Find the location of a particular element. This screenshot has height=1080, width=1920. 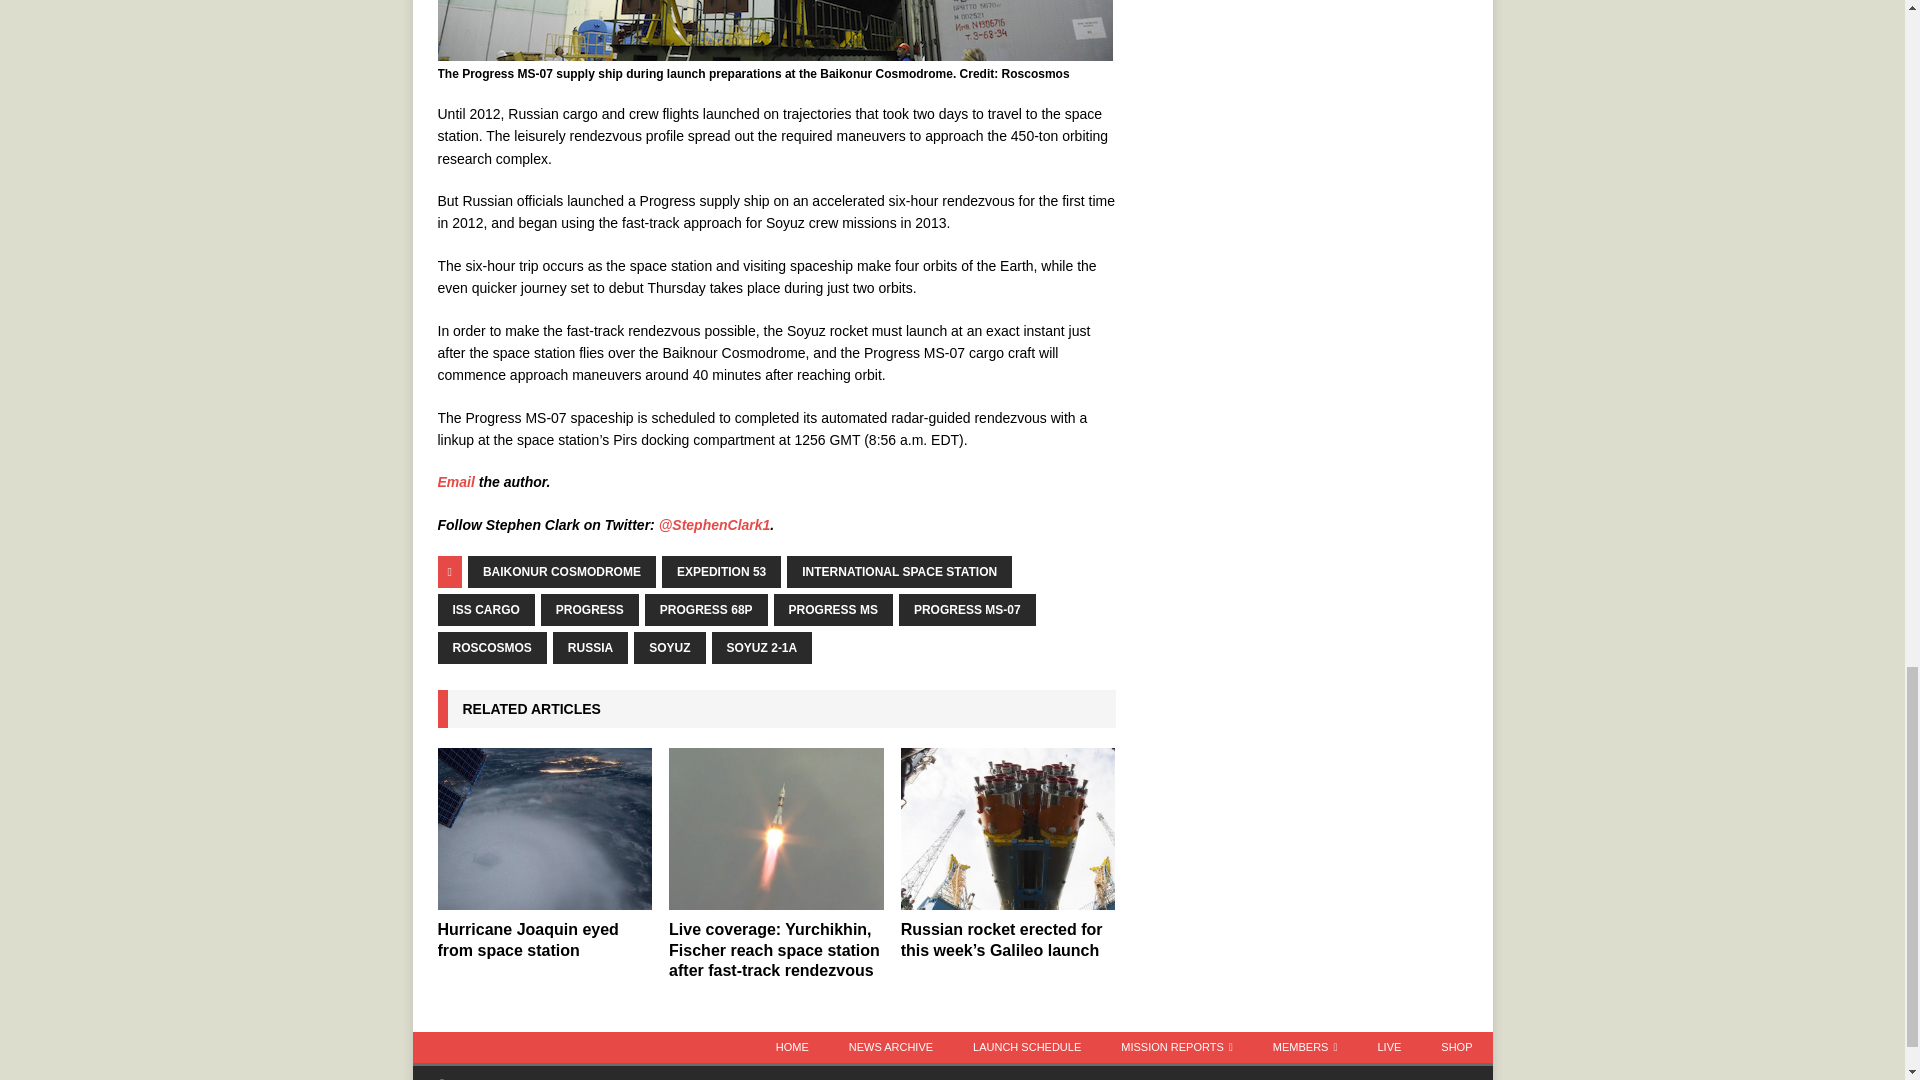

Hurricane Joaquin eyed from space station is located at coordinates (528, 940).